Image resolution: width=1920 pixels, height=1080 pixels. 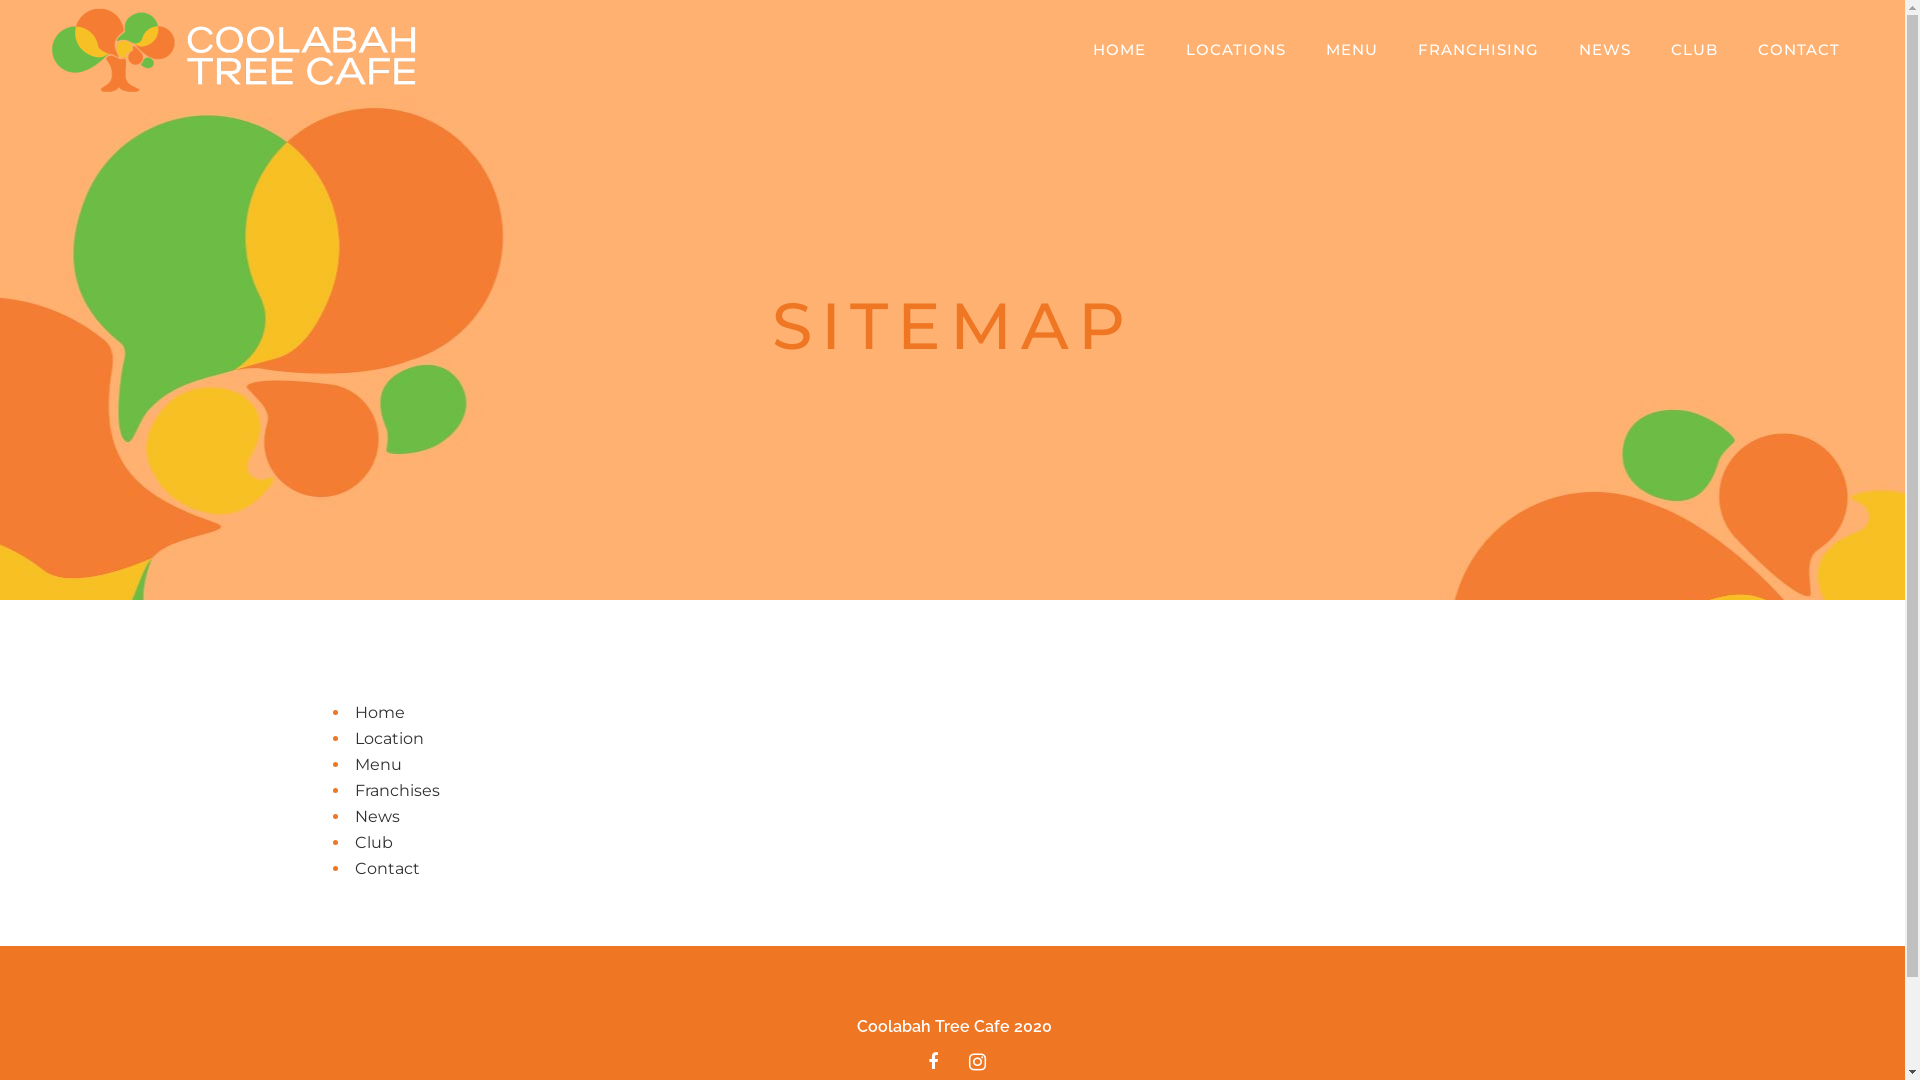 What do you see at coordinates (378, 764) in the screenshot?
I see `Menu` at bounding box center [378, 764].